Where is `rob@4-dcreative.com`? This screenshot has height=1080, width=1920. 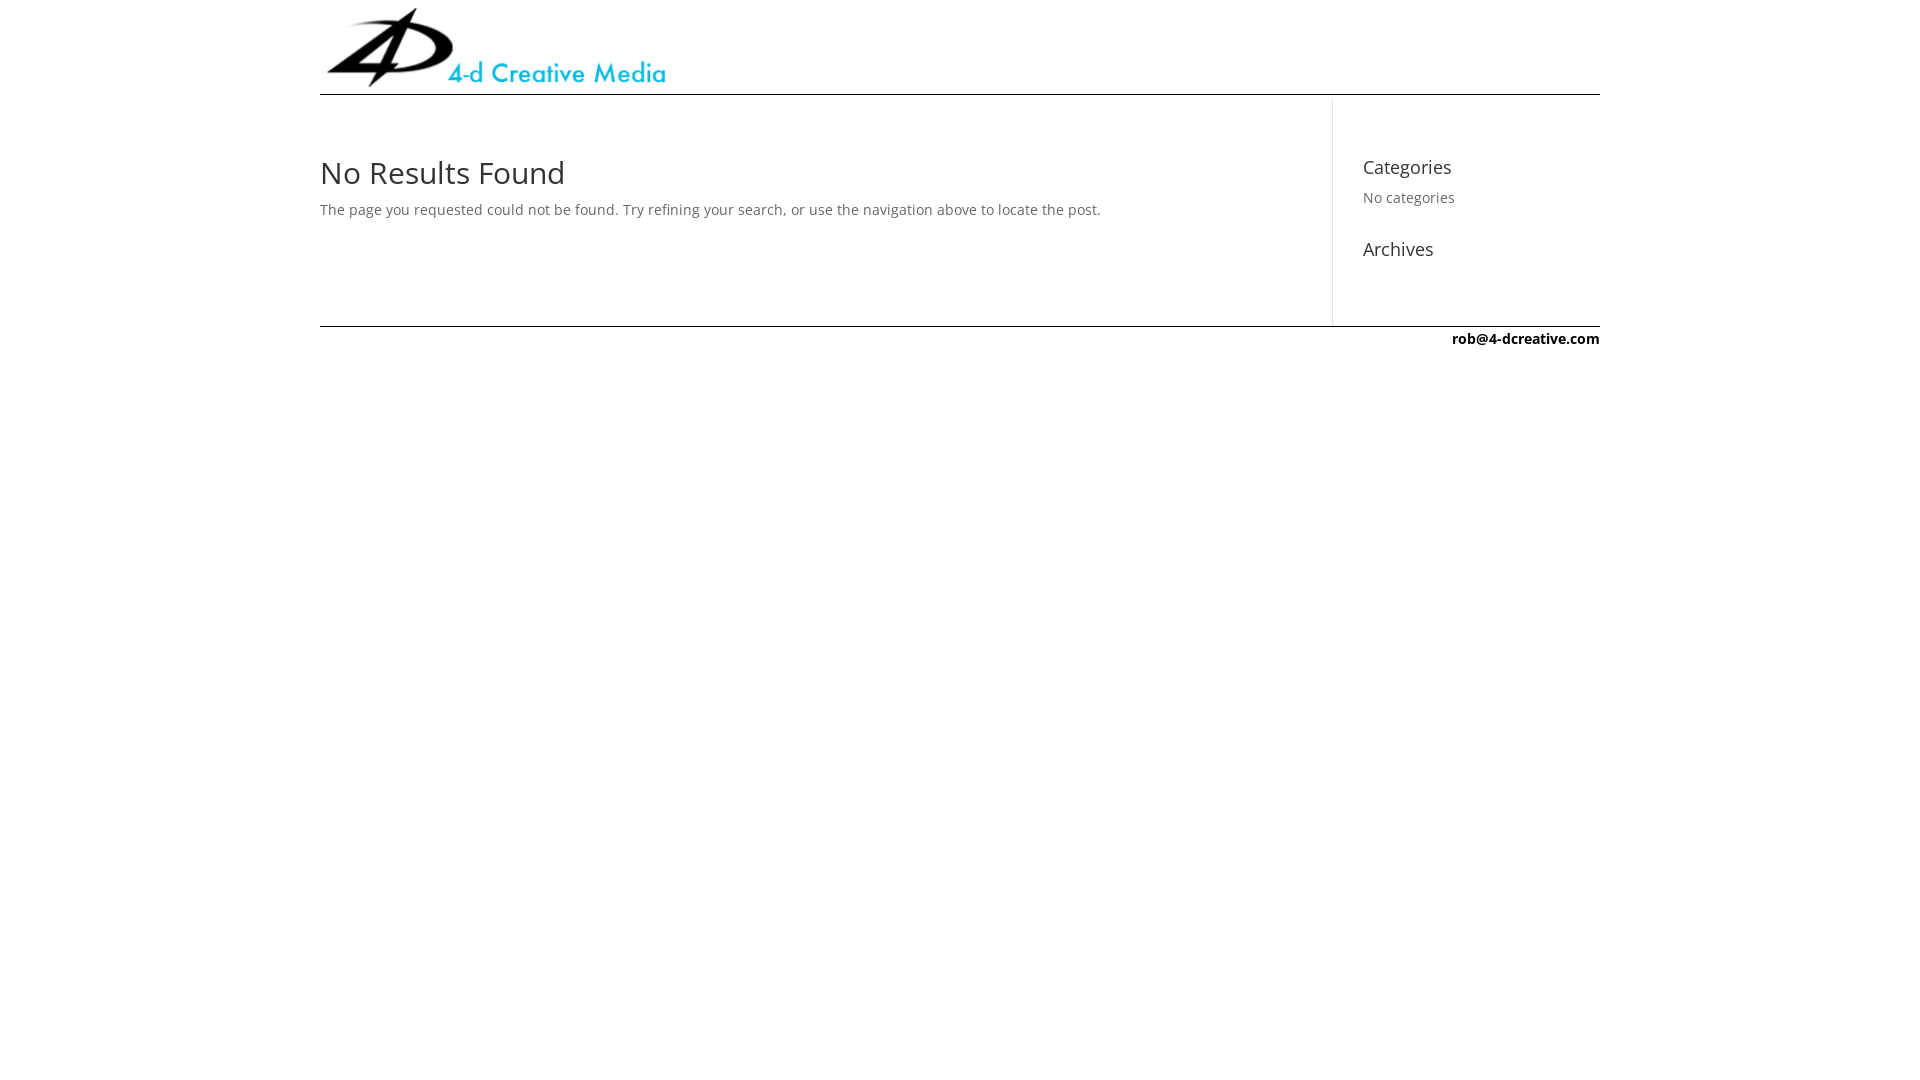 rob@4-dcreative.com is located at coordinates (1526, 338).